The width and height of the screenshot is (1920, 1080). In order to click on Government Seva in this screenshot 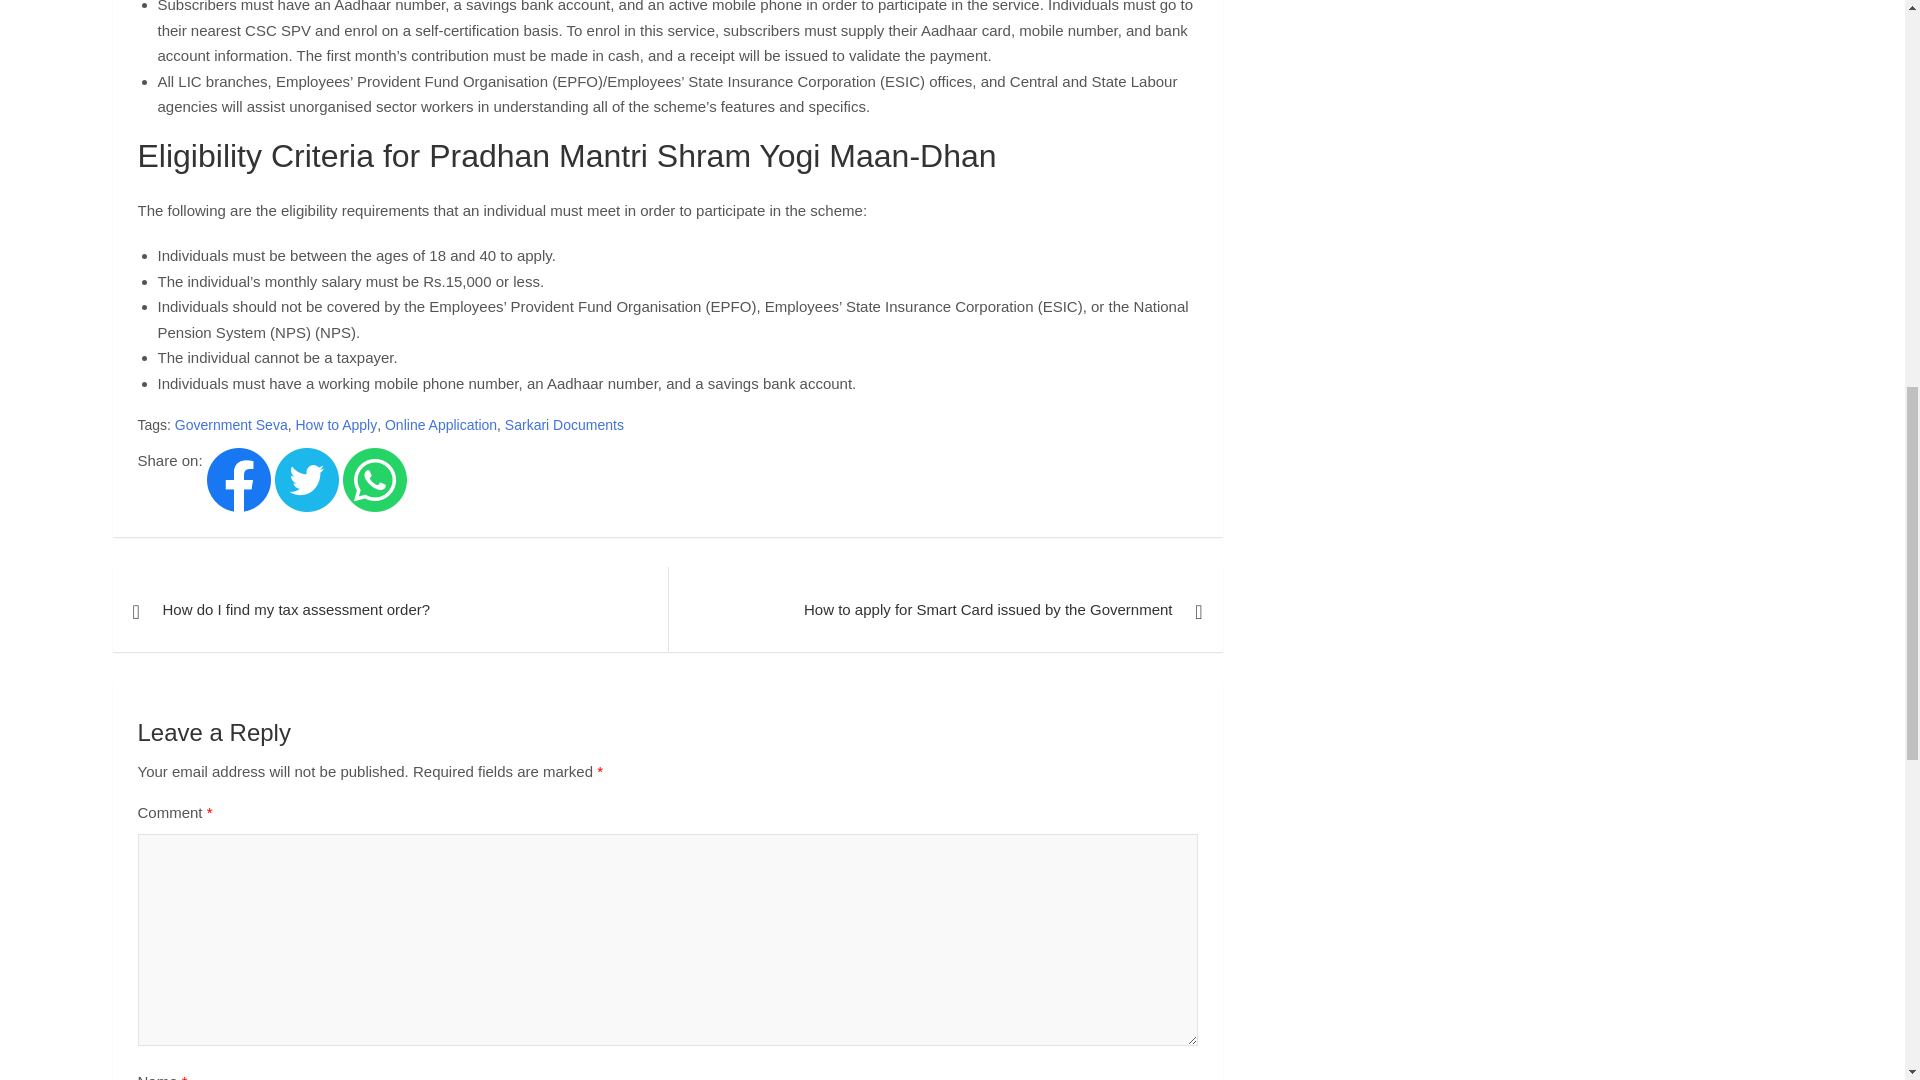, I will do `click(231, 426)`.